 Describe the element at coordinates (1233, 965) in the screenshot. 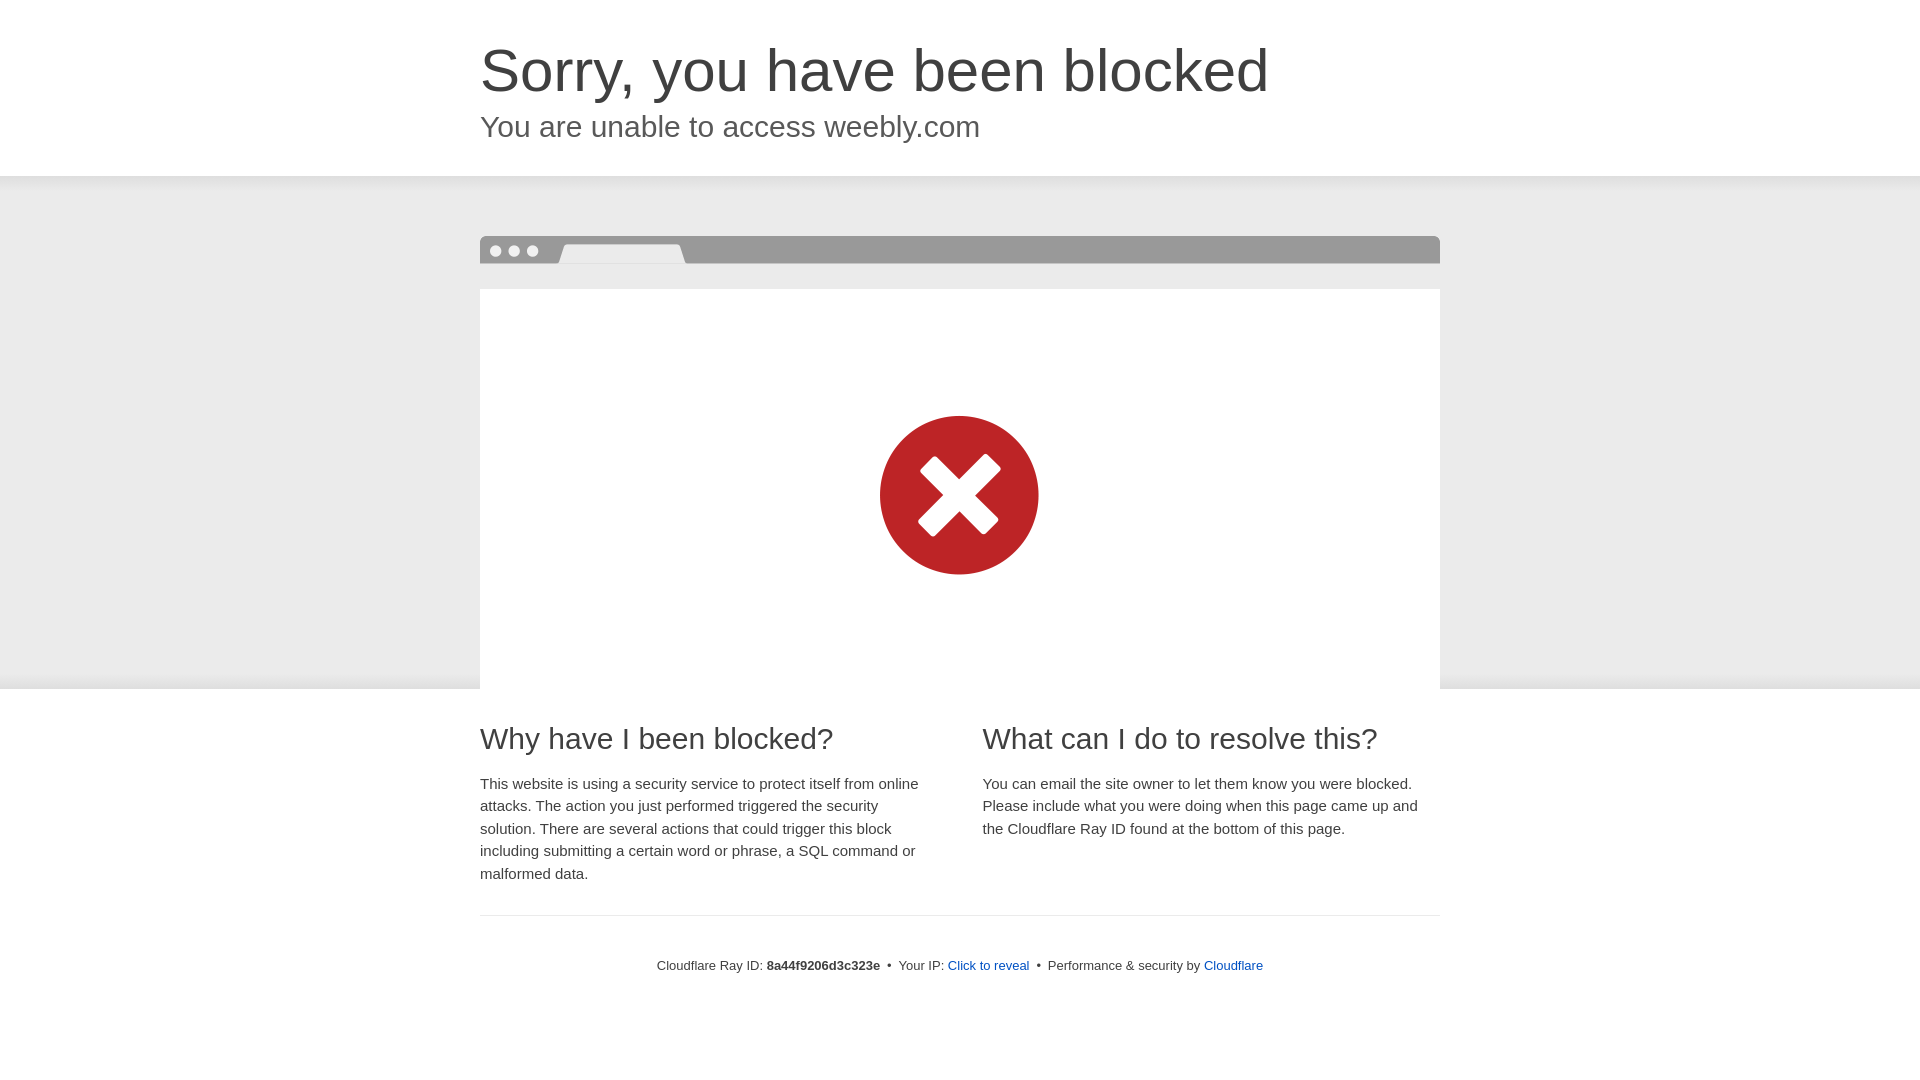

I see `Cloudflare` at that location.